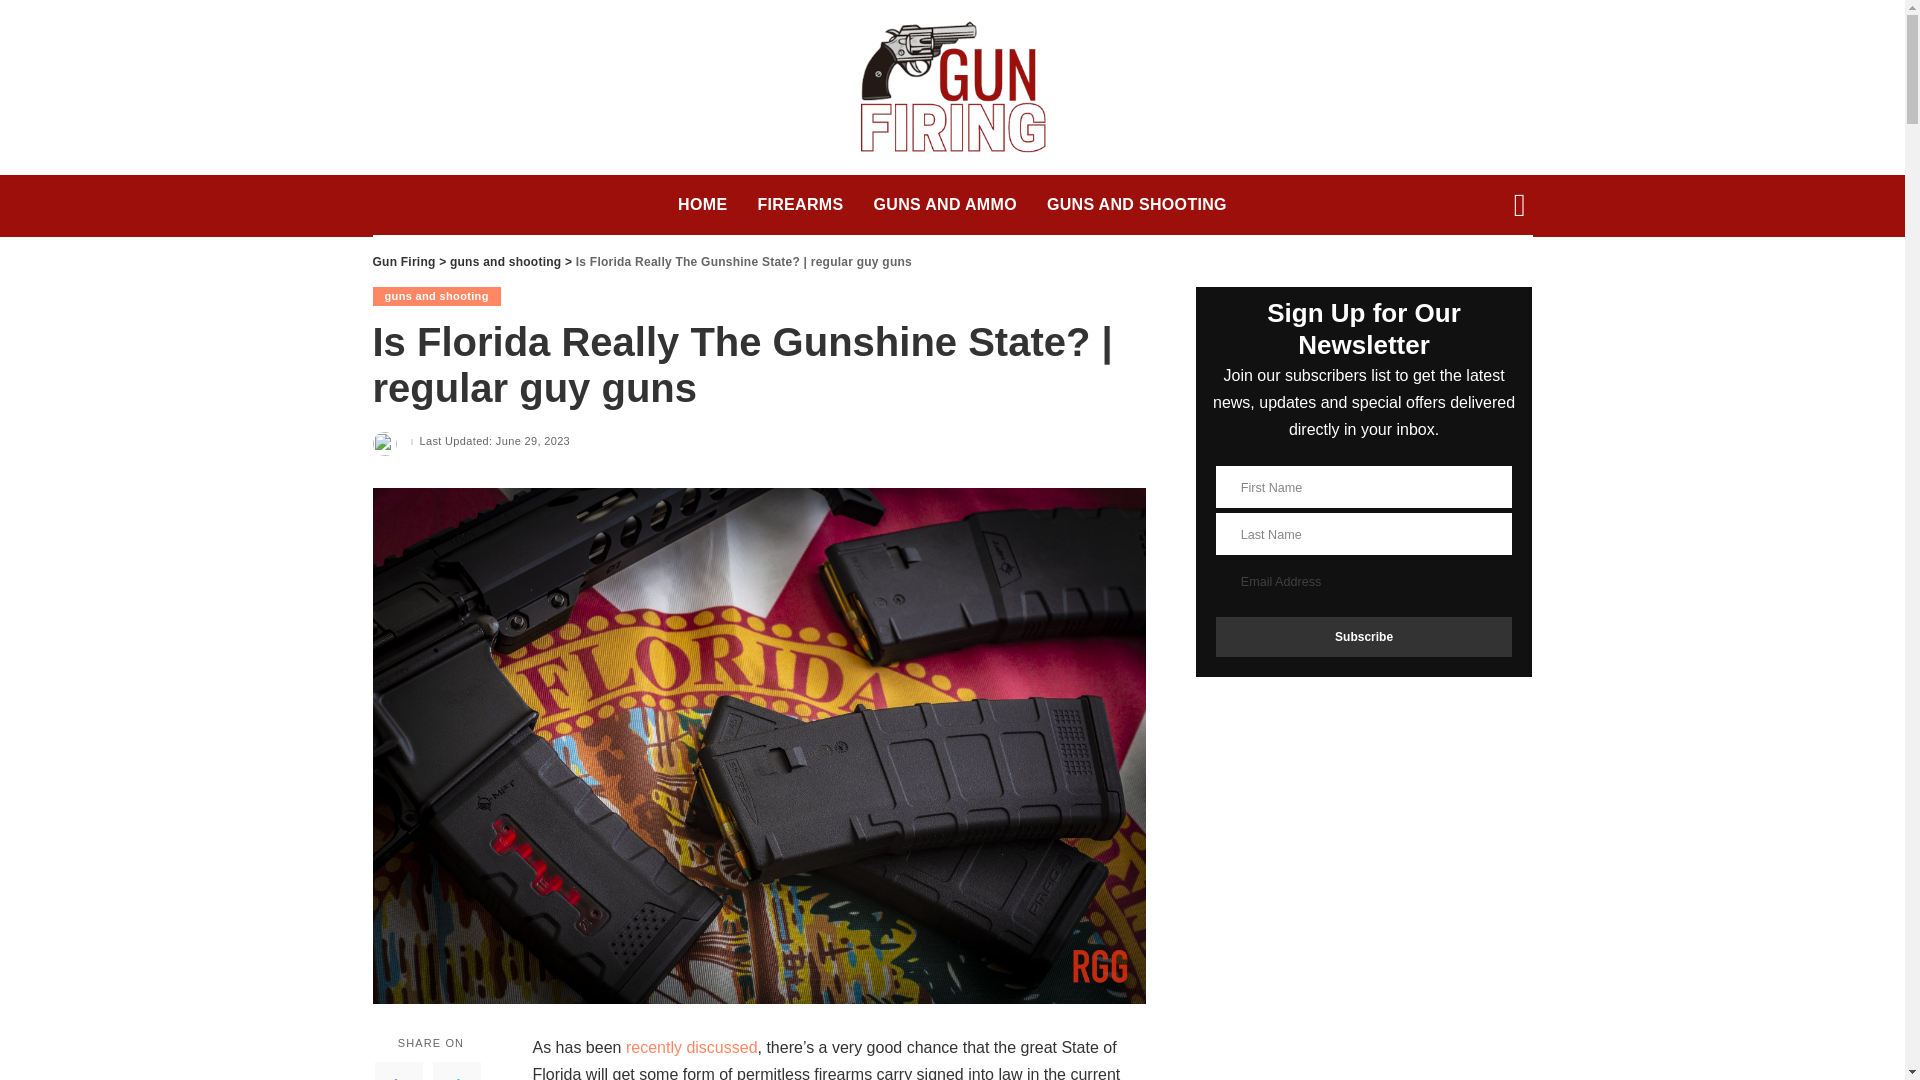  I want to click on Search, so click(1504, 278).